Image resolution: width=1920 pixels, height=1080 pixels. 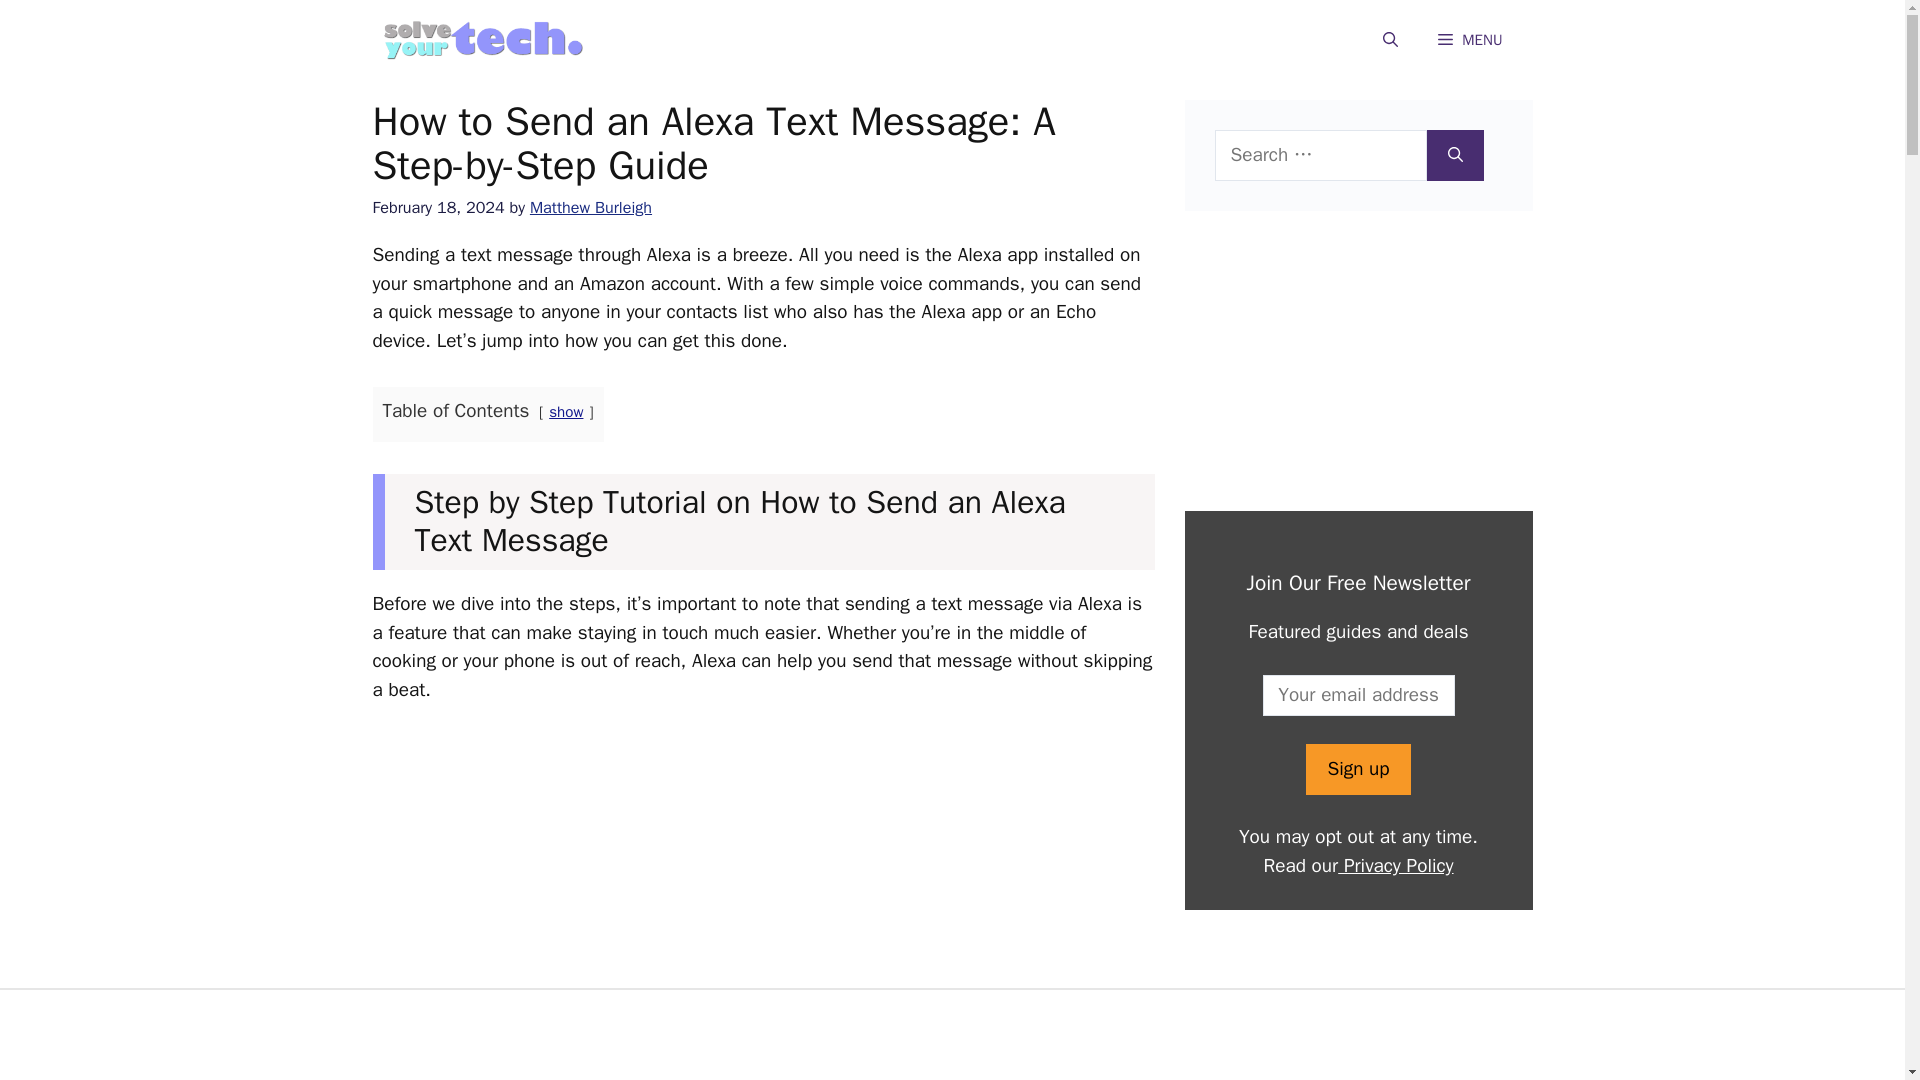 What do you see at coordinates (566, 412) in the screenshot?
I see `show` at bounding box center [566, 412].